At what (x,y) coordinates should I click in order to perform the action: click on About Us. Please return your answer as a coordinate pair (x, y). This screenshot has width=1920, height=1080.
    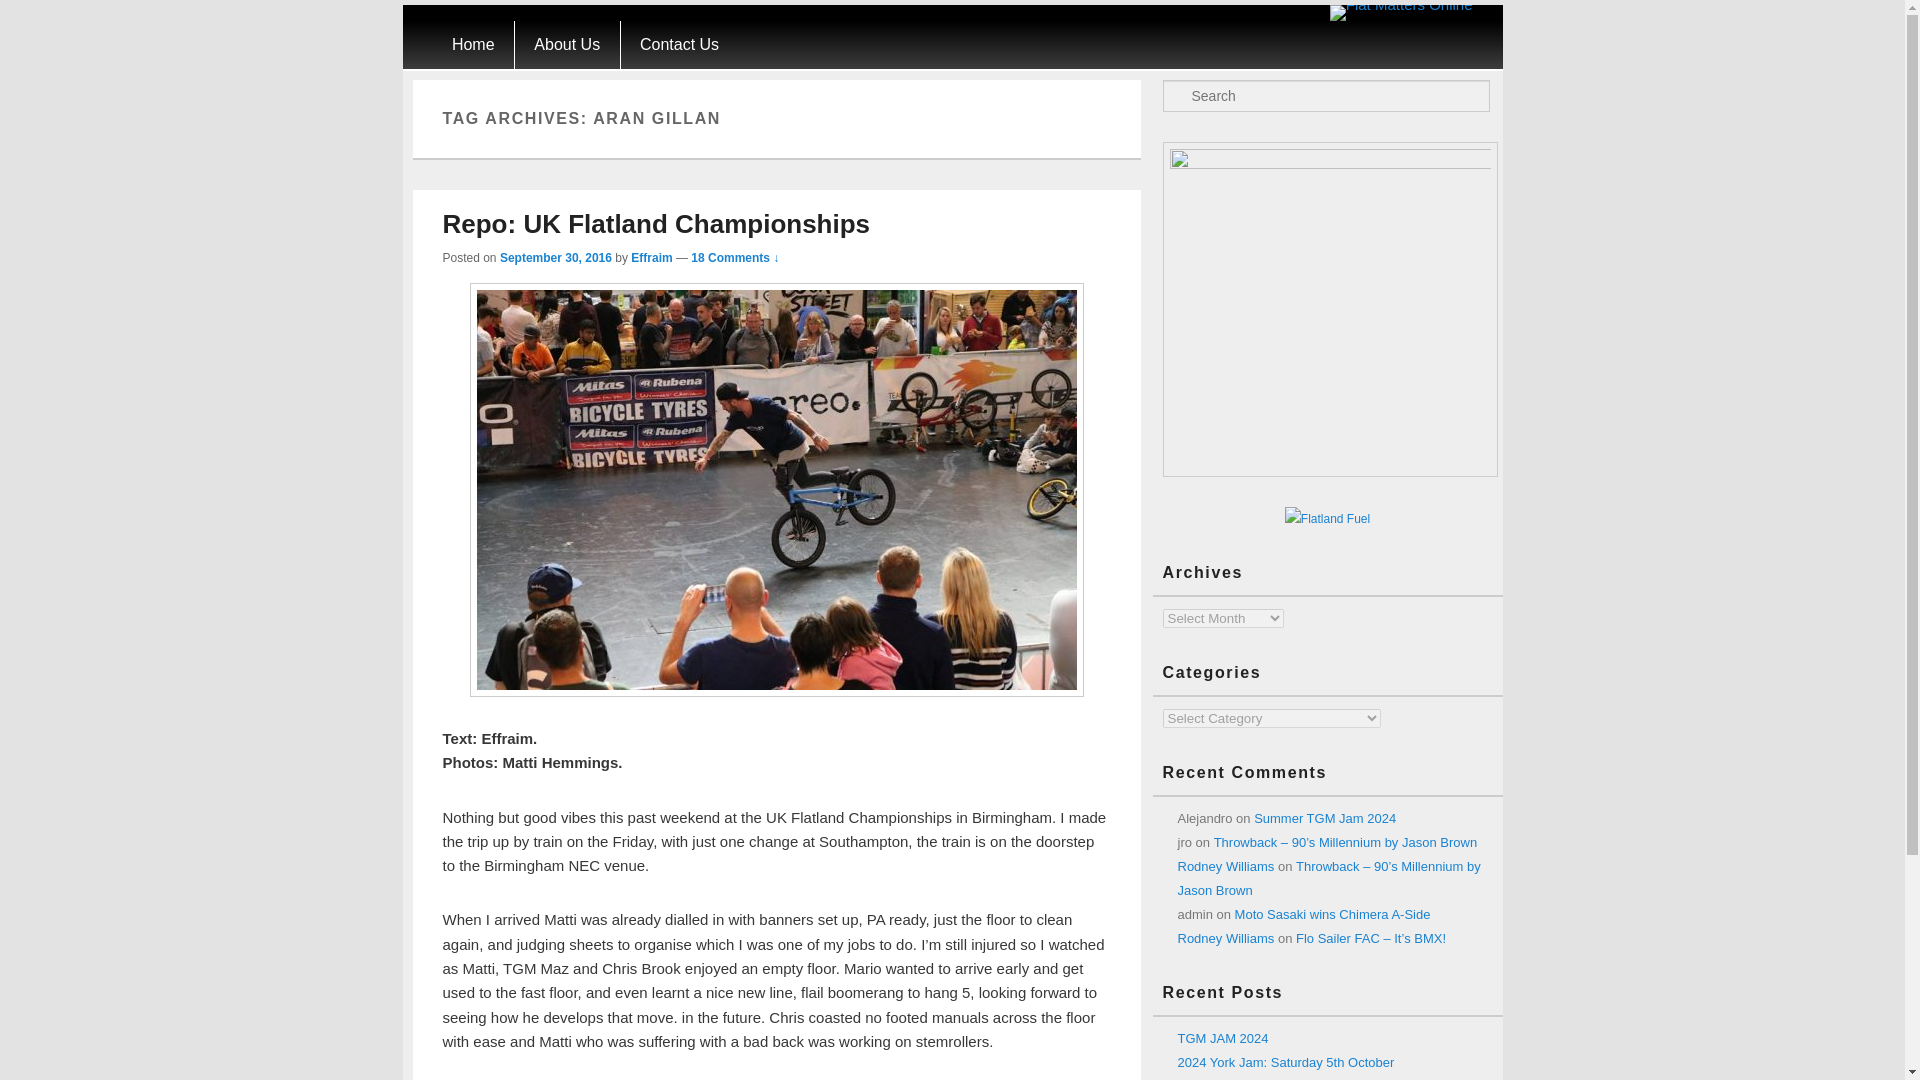
    Looking at the image, I should click on (567, 44).